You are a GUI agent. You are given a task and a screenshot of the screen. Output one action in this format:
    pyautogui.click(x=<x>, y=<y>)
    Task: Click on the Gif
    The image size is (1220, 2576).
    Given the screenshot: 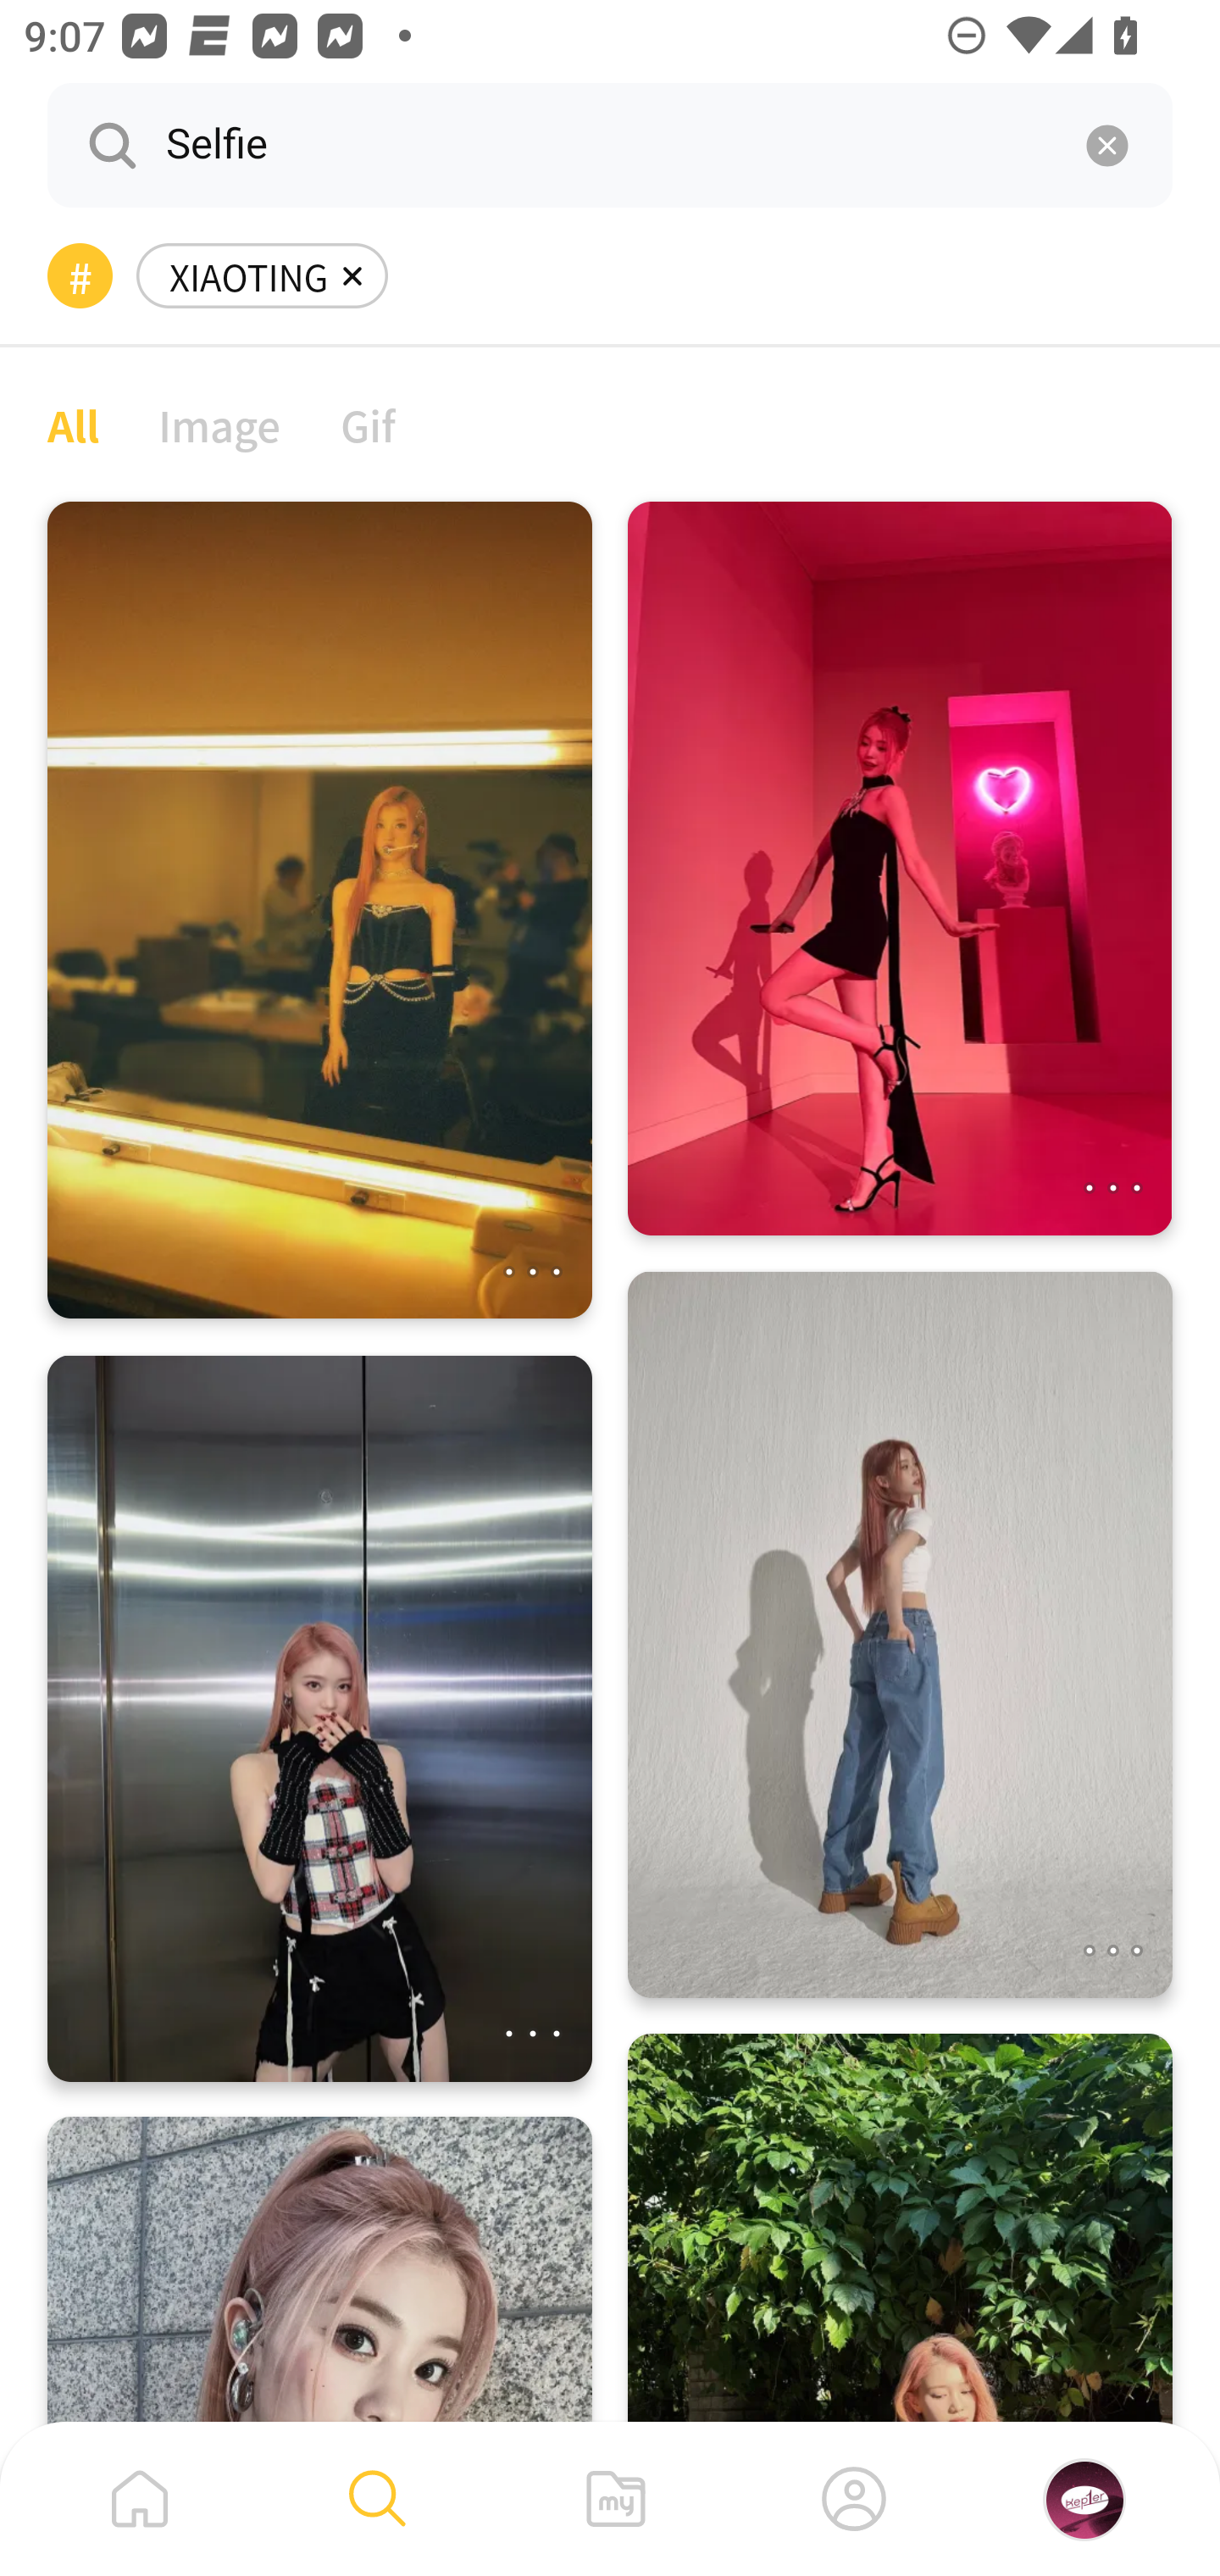 What is the action you would take?
    pyautogui.click(x=368, y=424)
    